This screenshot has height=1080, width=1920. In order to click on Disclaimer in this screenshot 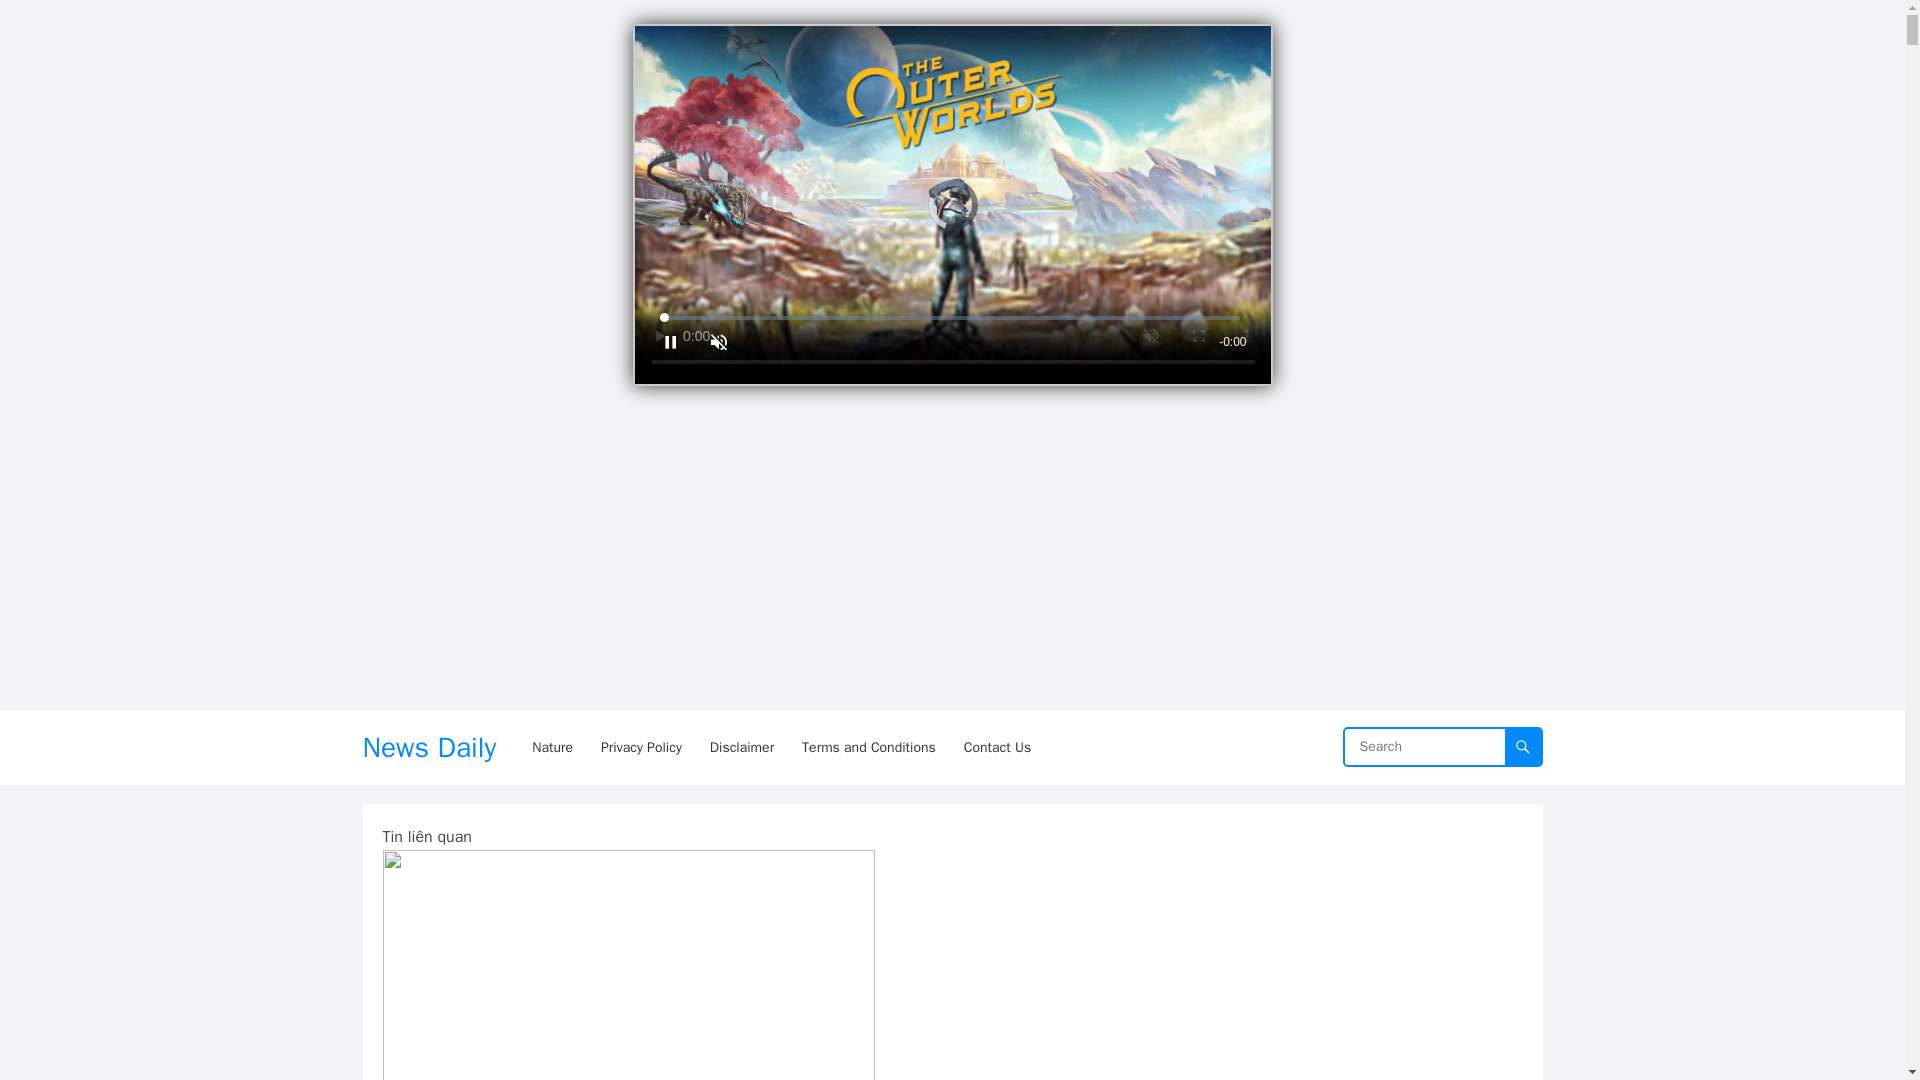, I will do `click(742, 747)`.